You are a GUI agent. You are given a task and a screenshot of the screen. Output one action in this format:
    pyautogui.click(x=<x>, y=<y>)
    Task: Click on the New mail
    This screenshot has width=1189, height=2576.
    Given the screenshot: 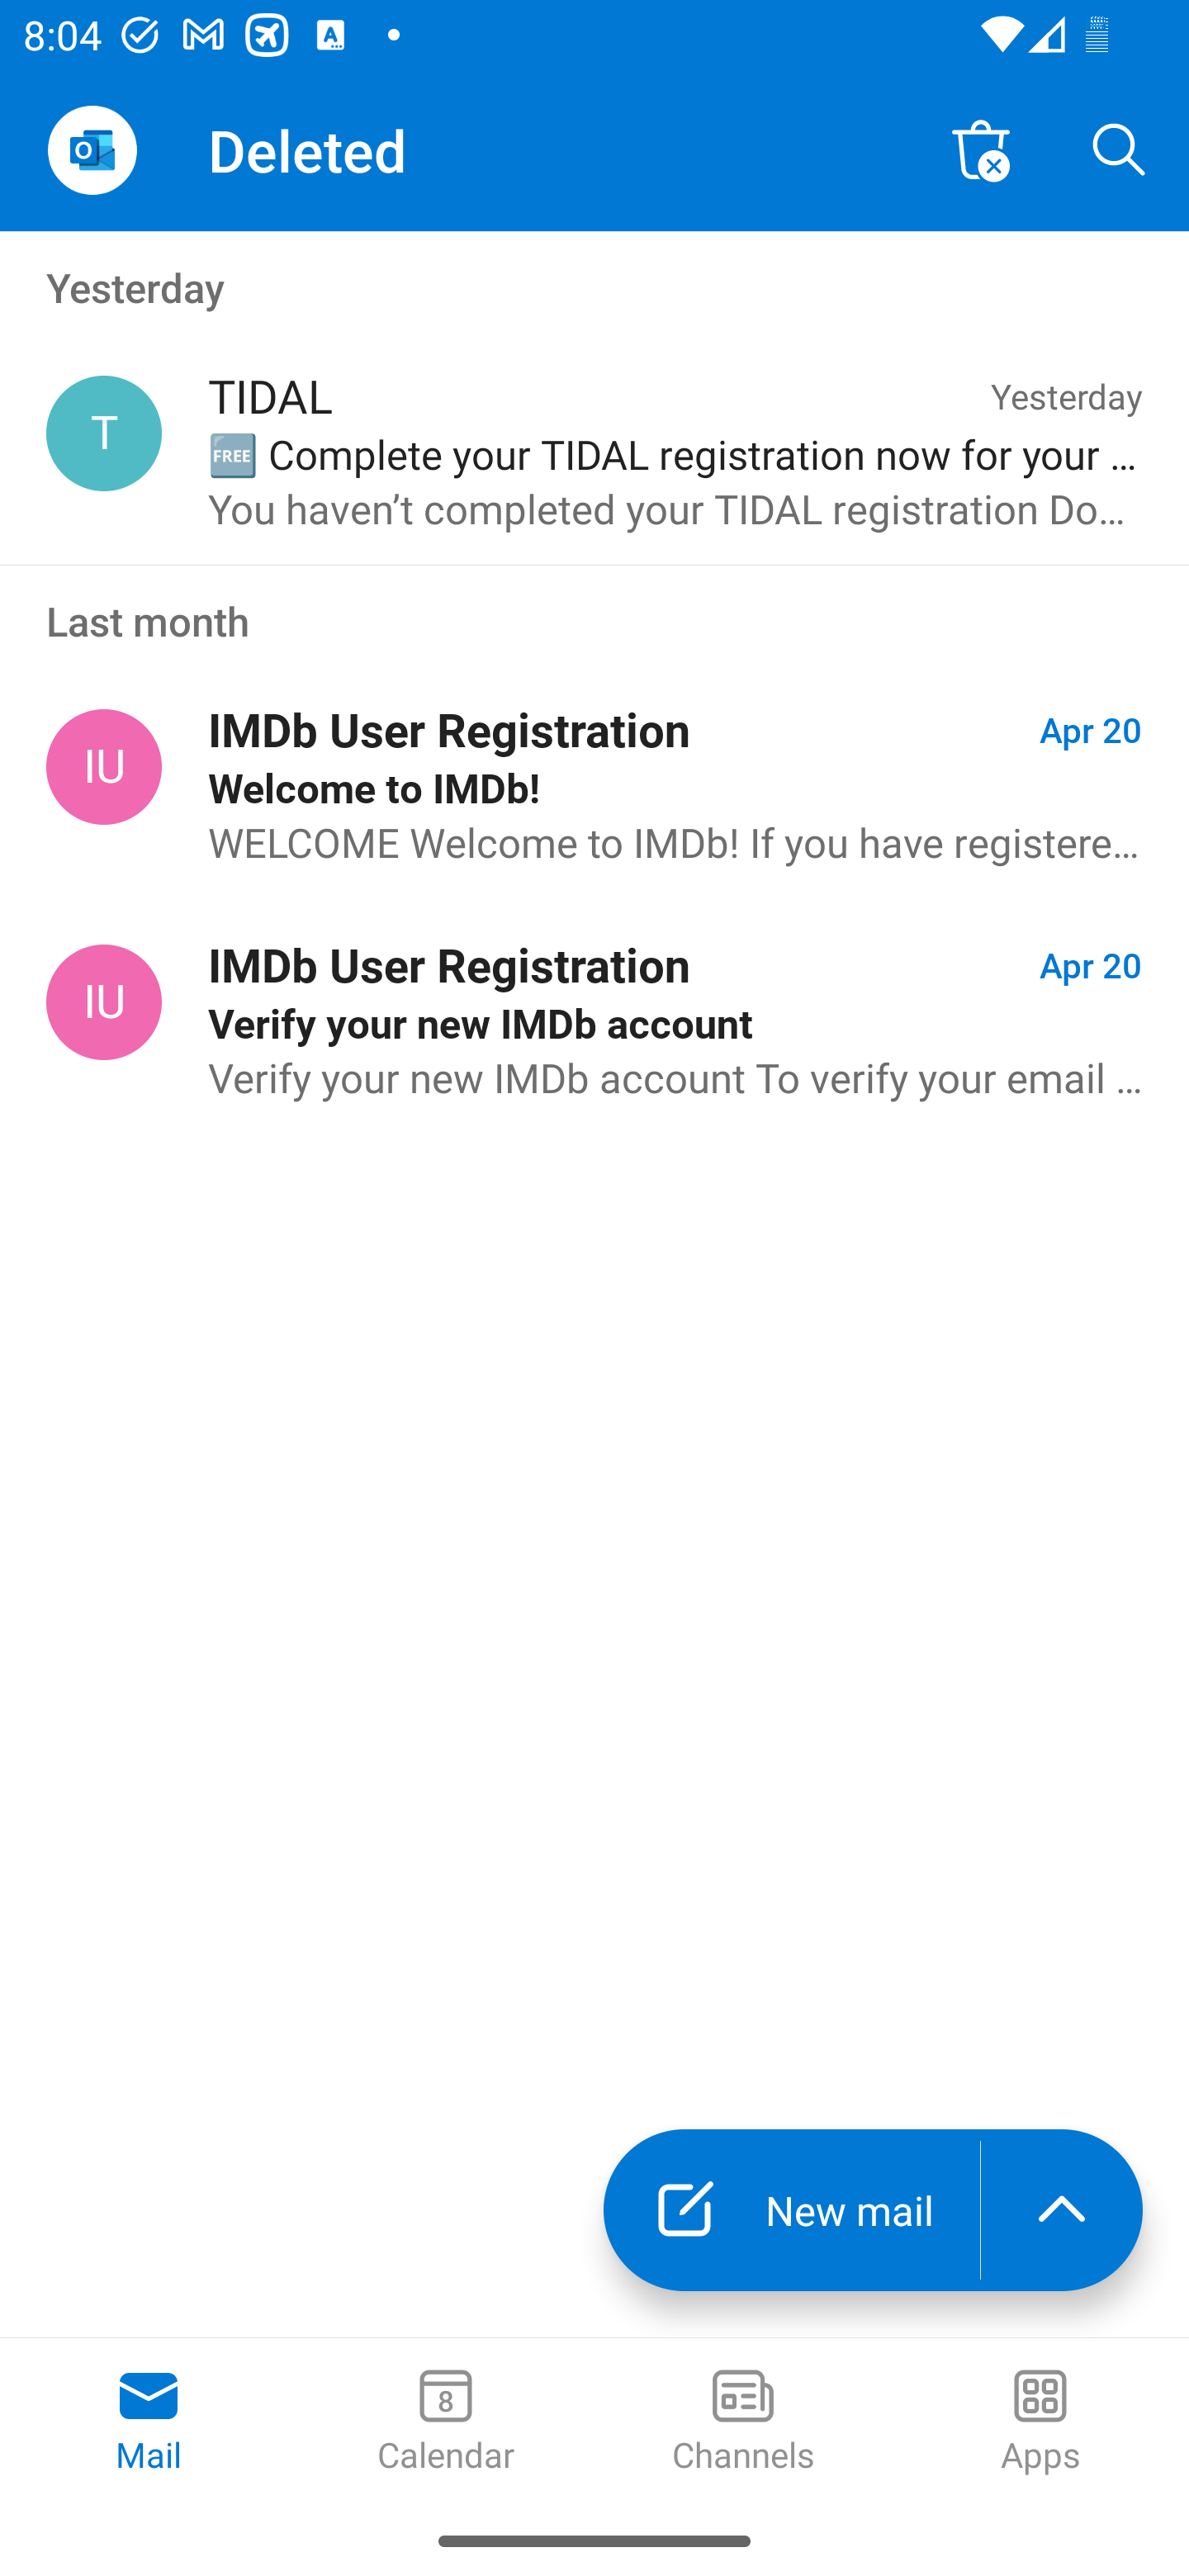 What is the action you would take?
    pyautogui.click(x=791, y=2209)
    